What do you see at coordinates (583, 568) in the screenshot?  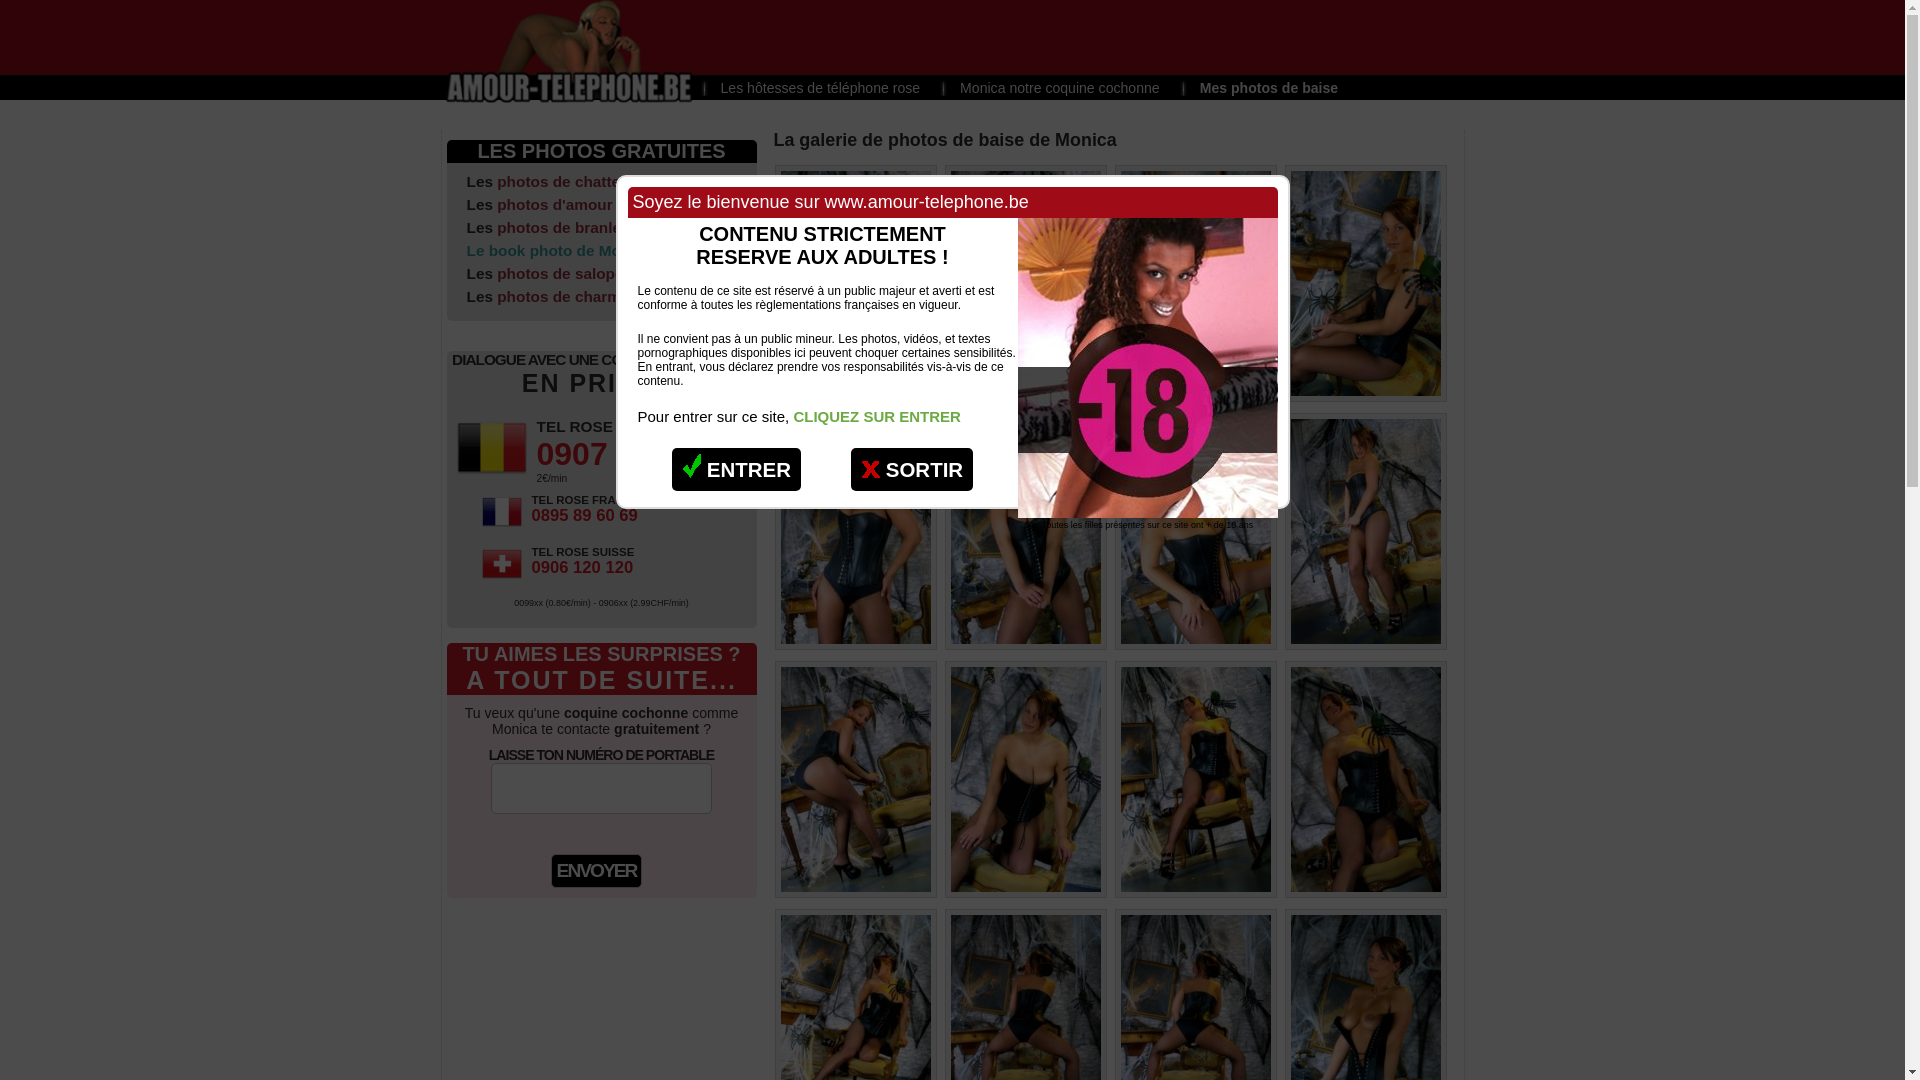 I see `0906 120 120` at bounding box center [583, 568].